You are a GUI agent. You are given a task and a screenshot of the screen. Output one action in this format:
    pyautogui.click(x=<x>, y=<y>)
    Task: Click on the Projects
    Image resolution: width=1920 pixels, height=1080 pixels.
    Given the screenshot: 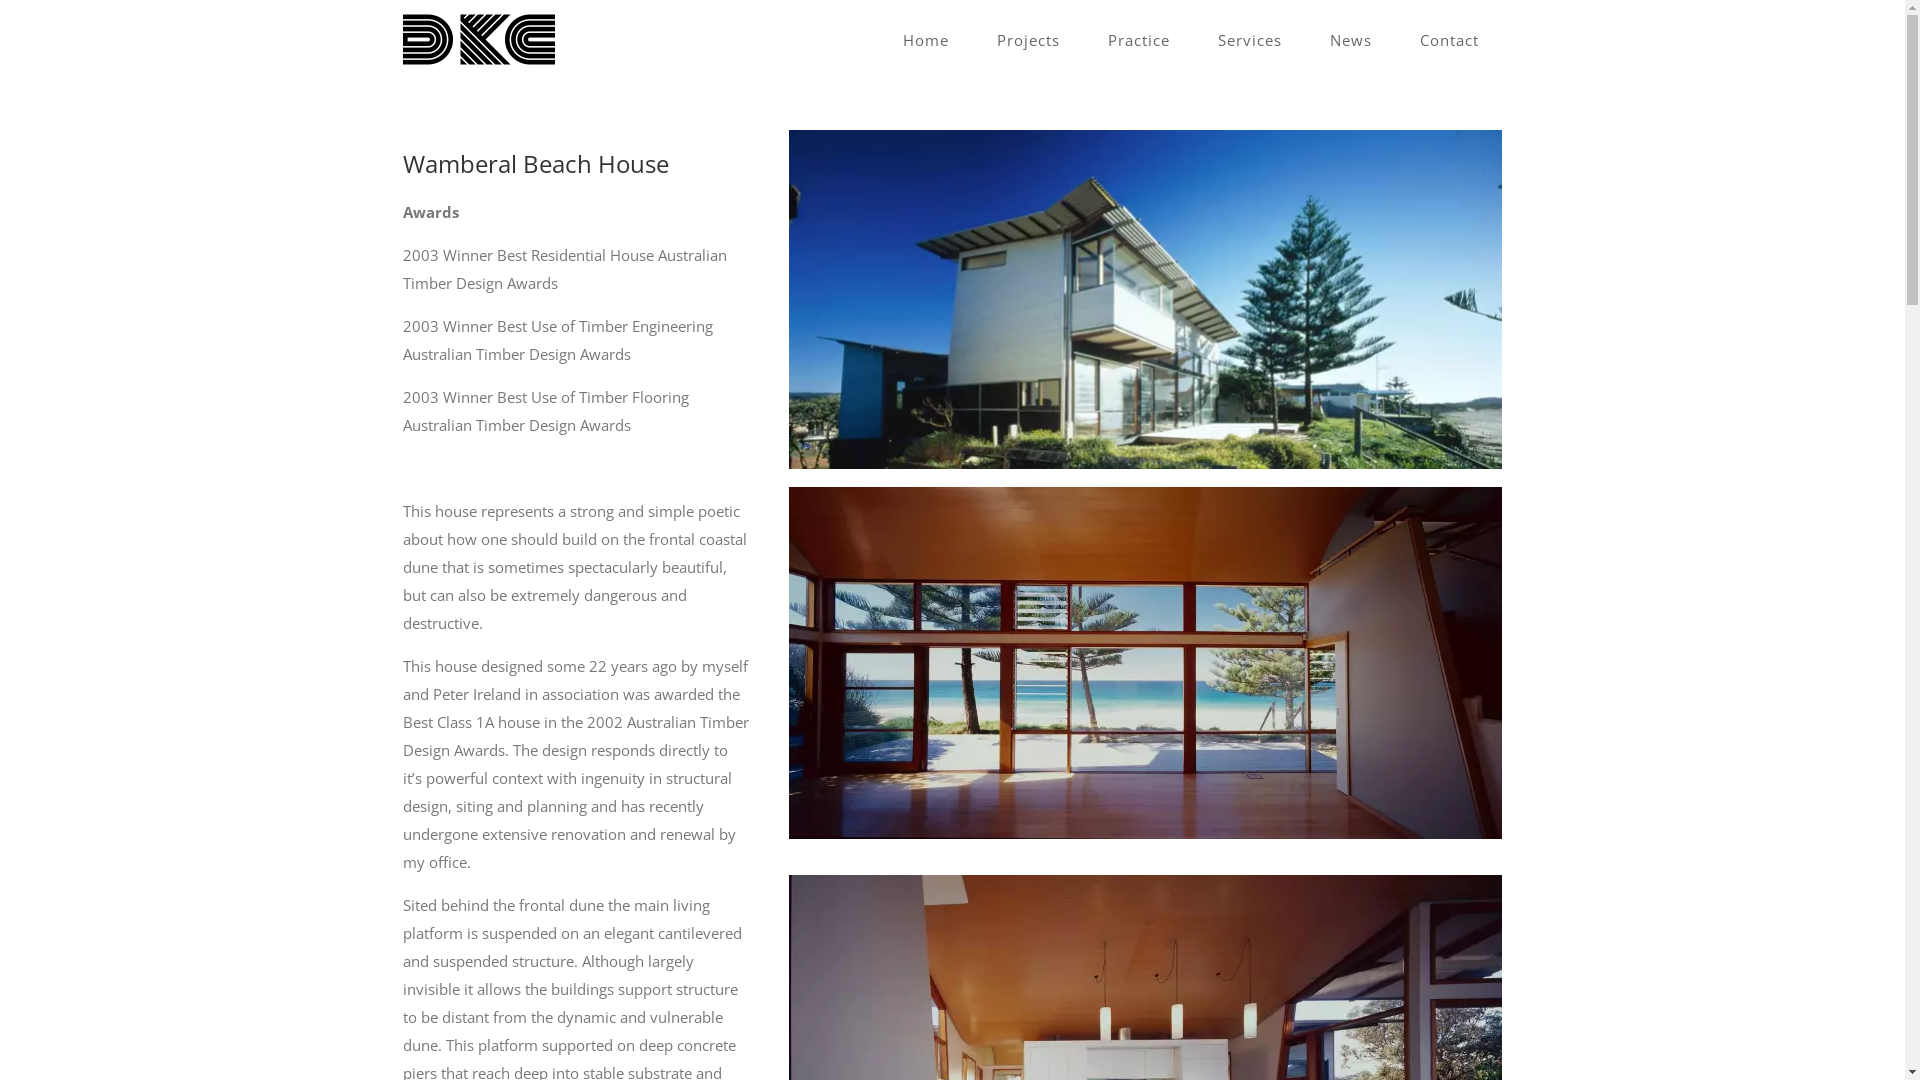 What is the action you would take?
    pyautogui.click(x=1028, y=40)
    